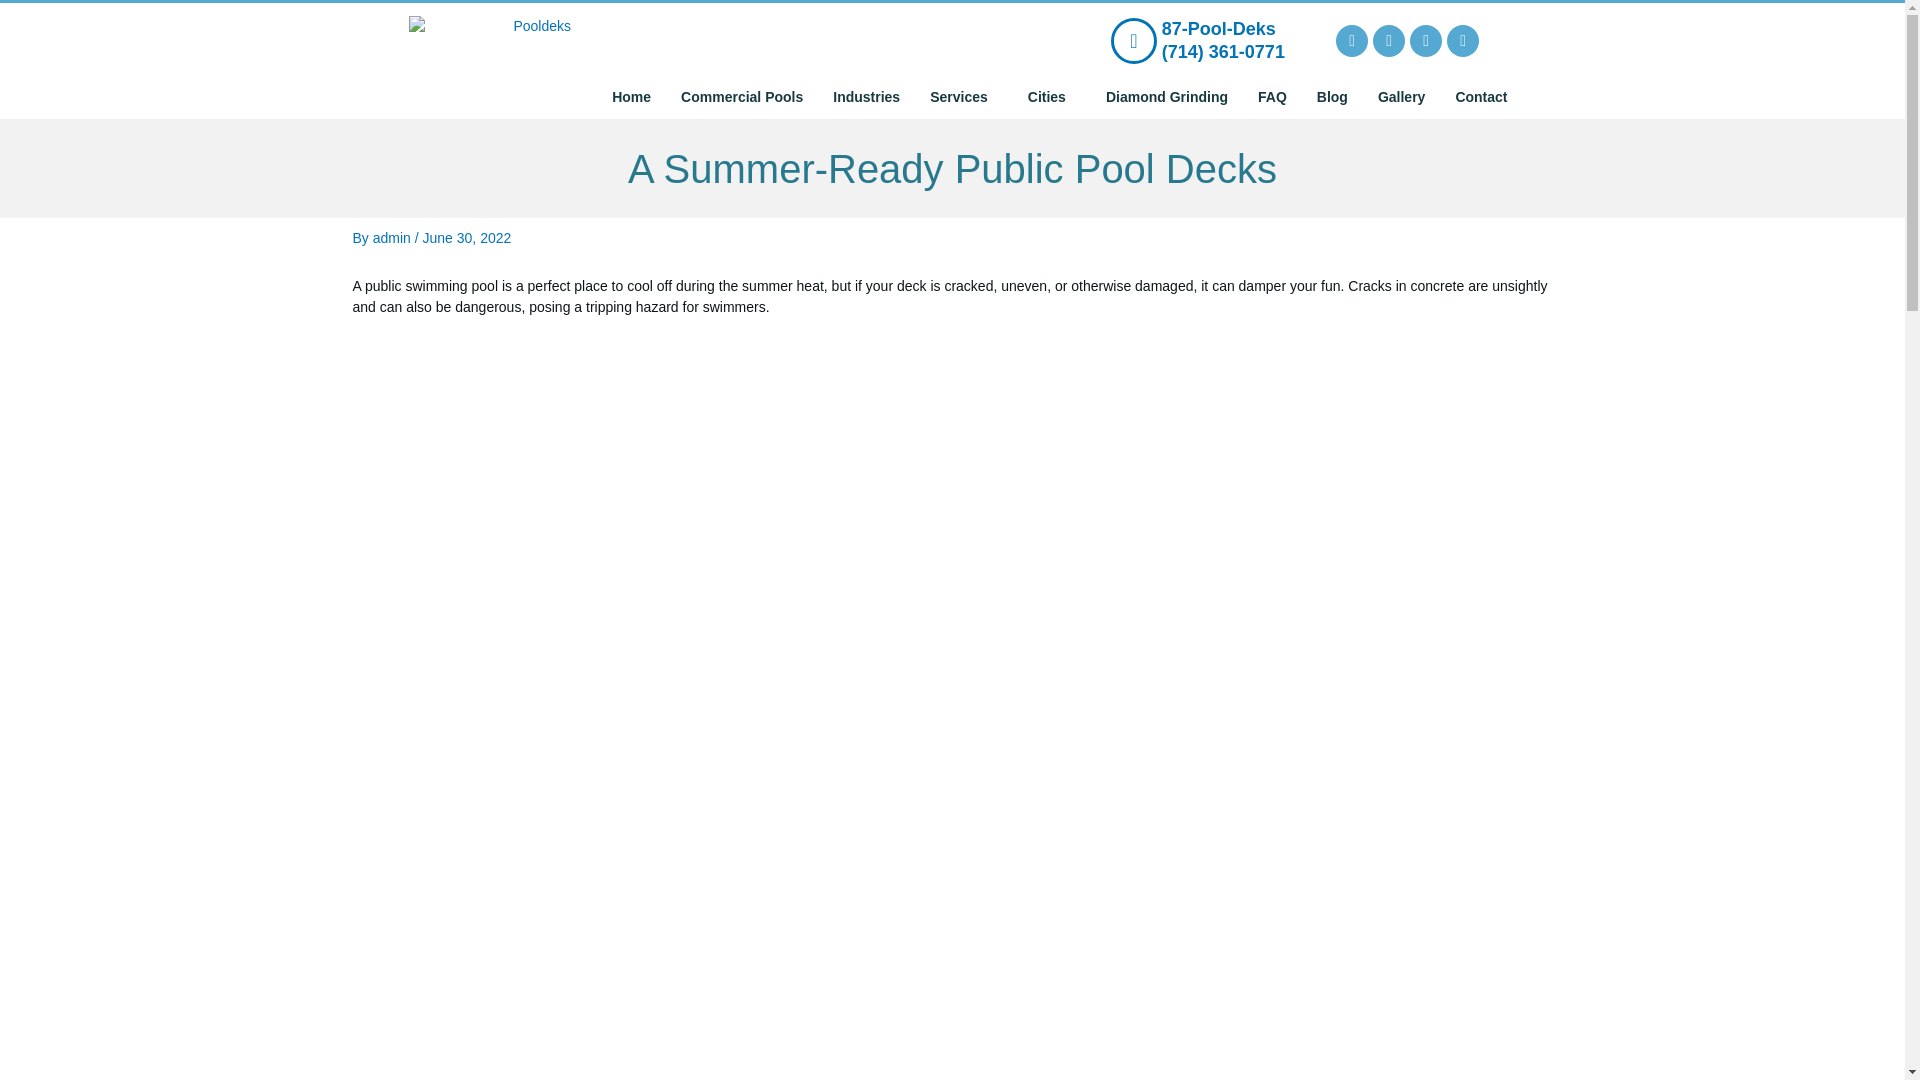 The image size is (1920, 1080). Describe the element at coordinates (1388, 40) in the screenshot. I see `Twitter` at that location.